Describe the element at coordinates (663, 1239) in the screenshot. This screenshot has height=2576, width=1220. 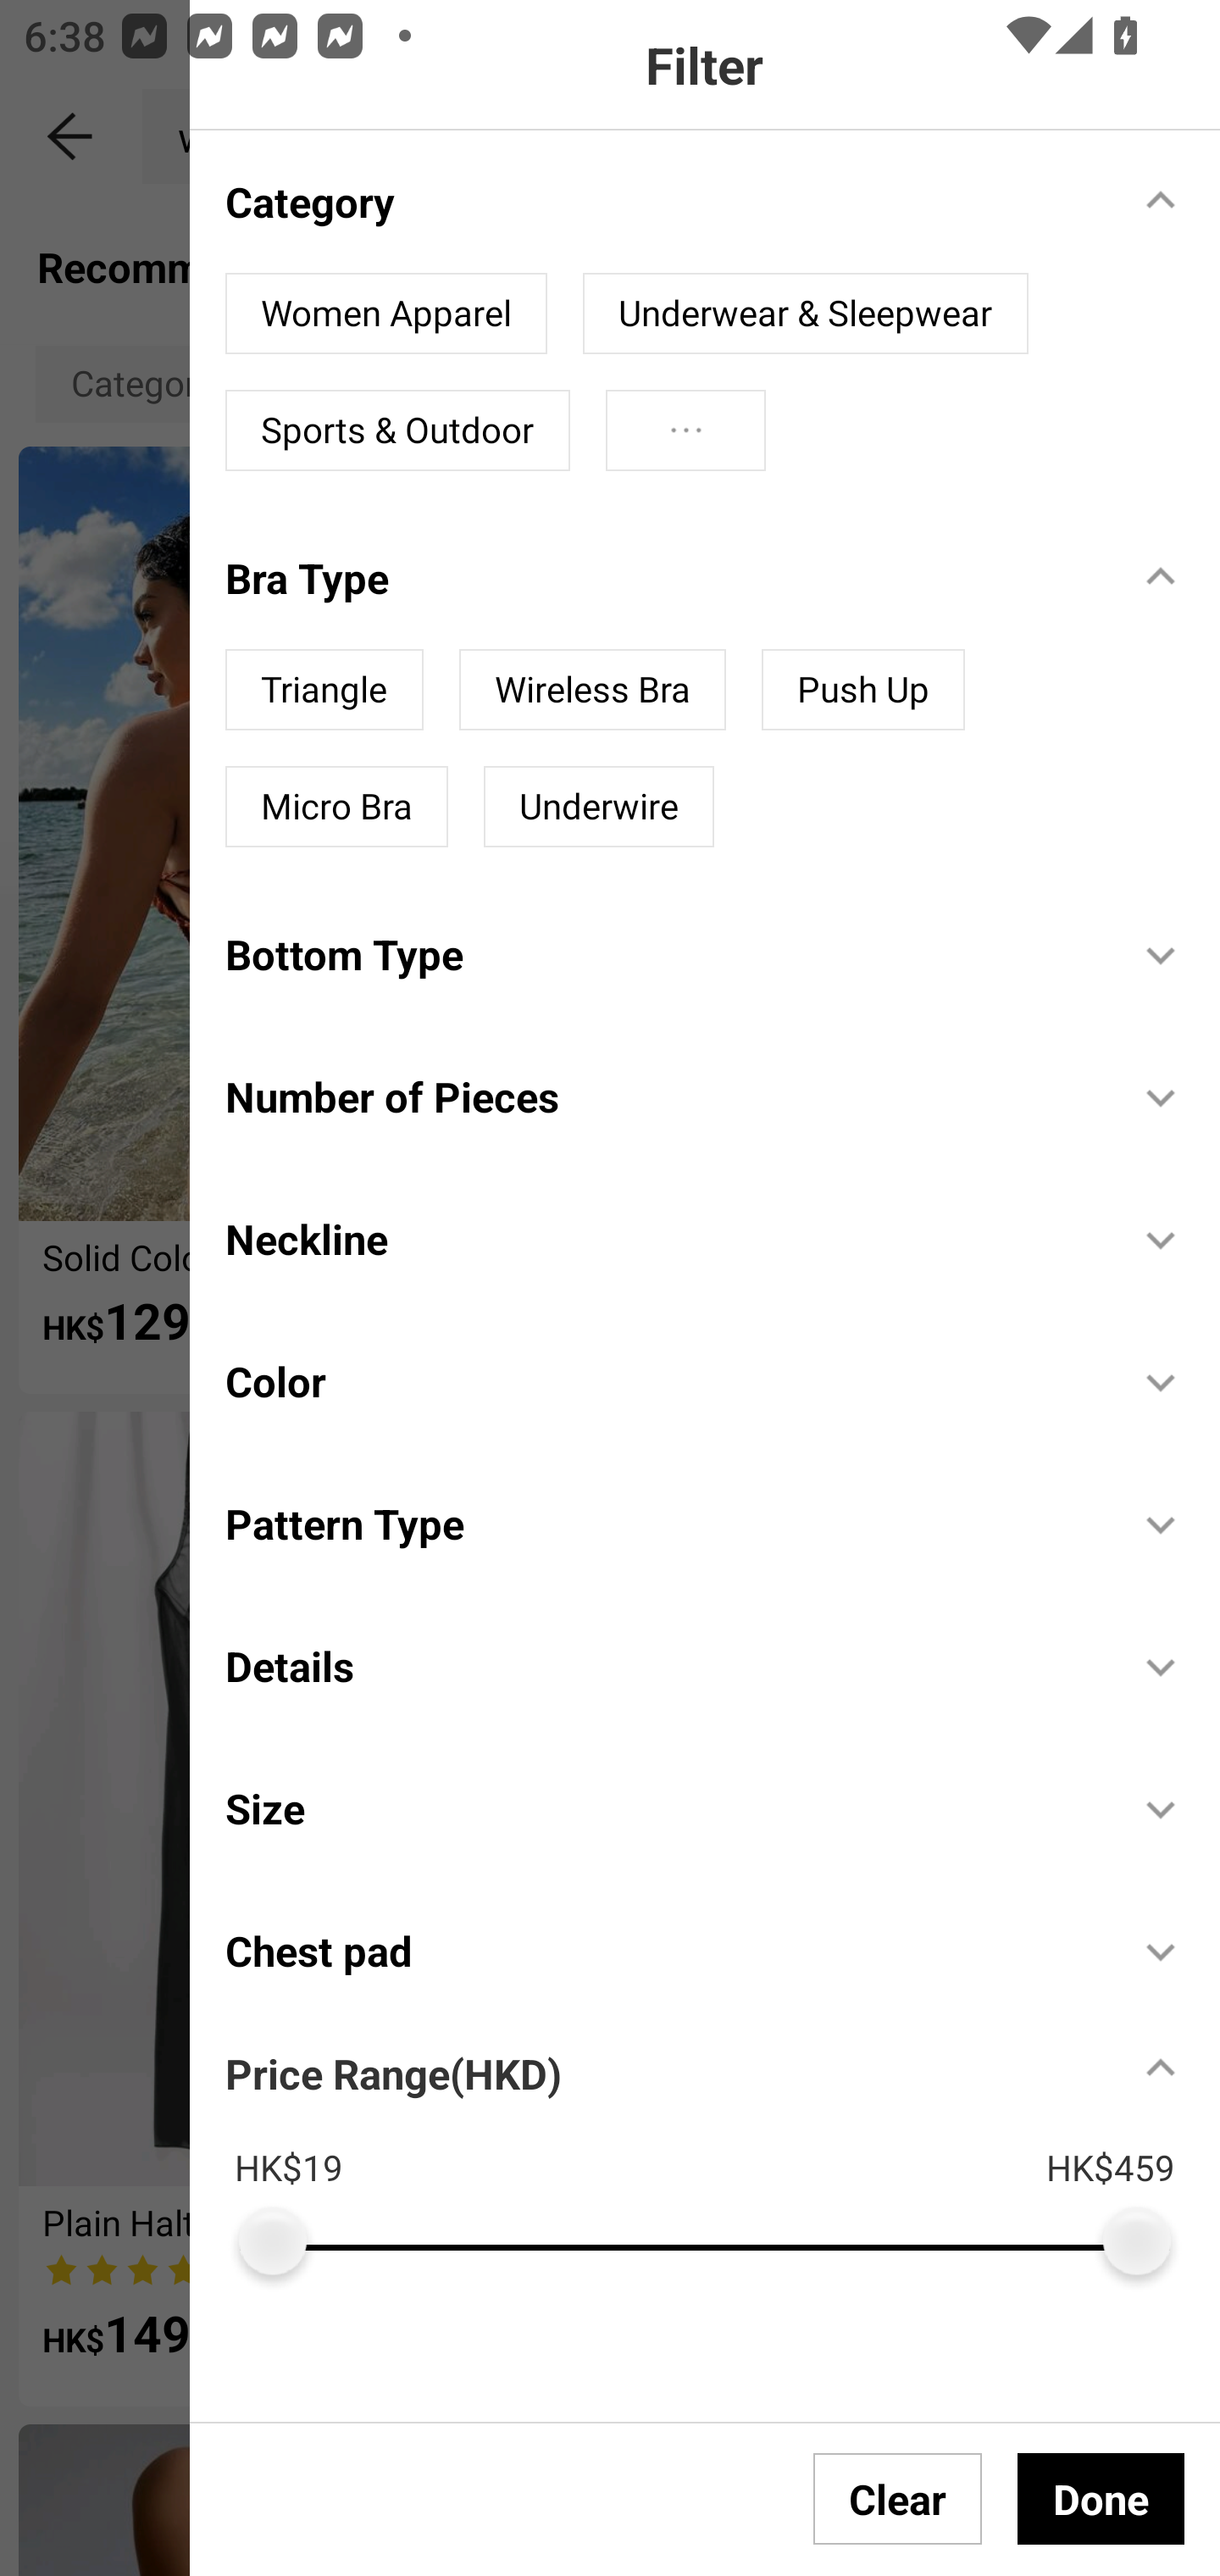
I see `Neckline` at that location.